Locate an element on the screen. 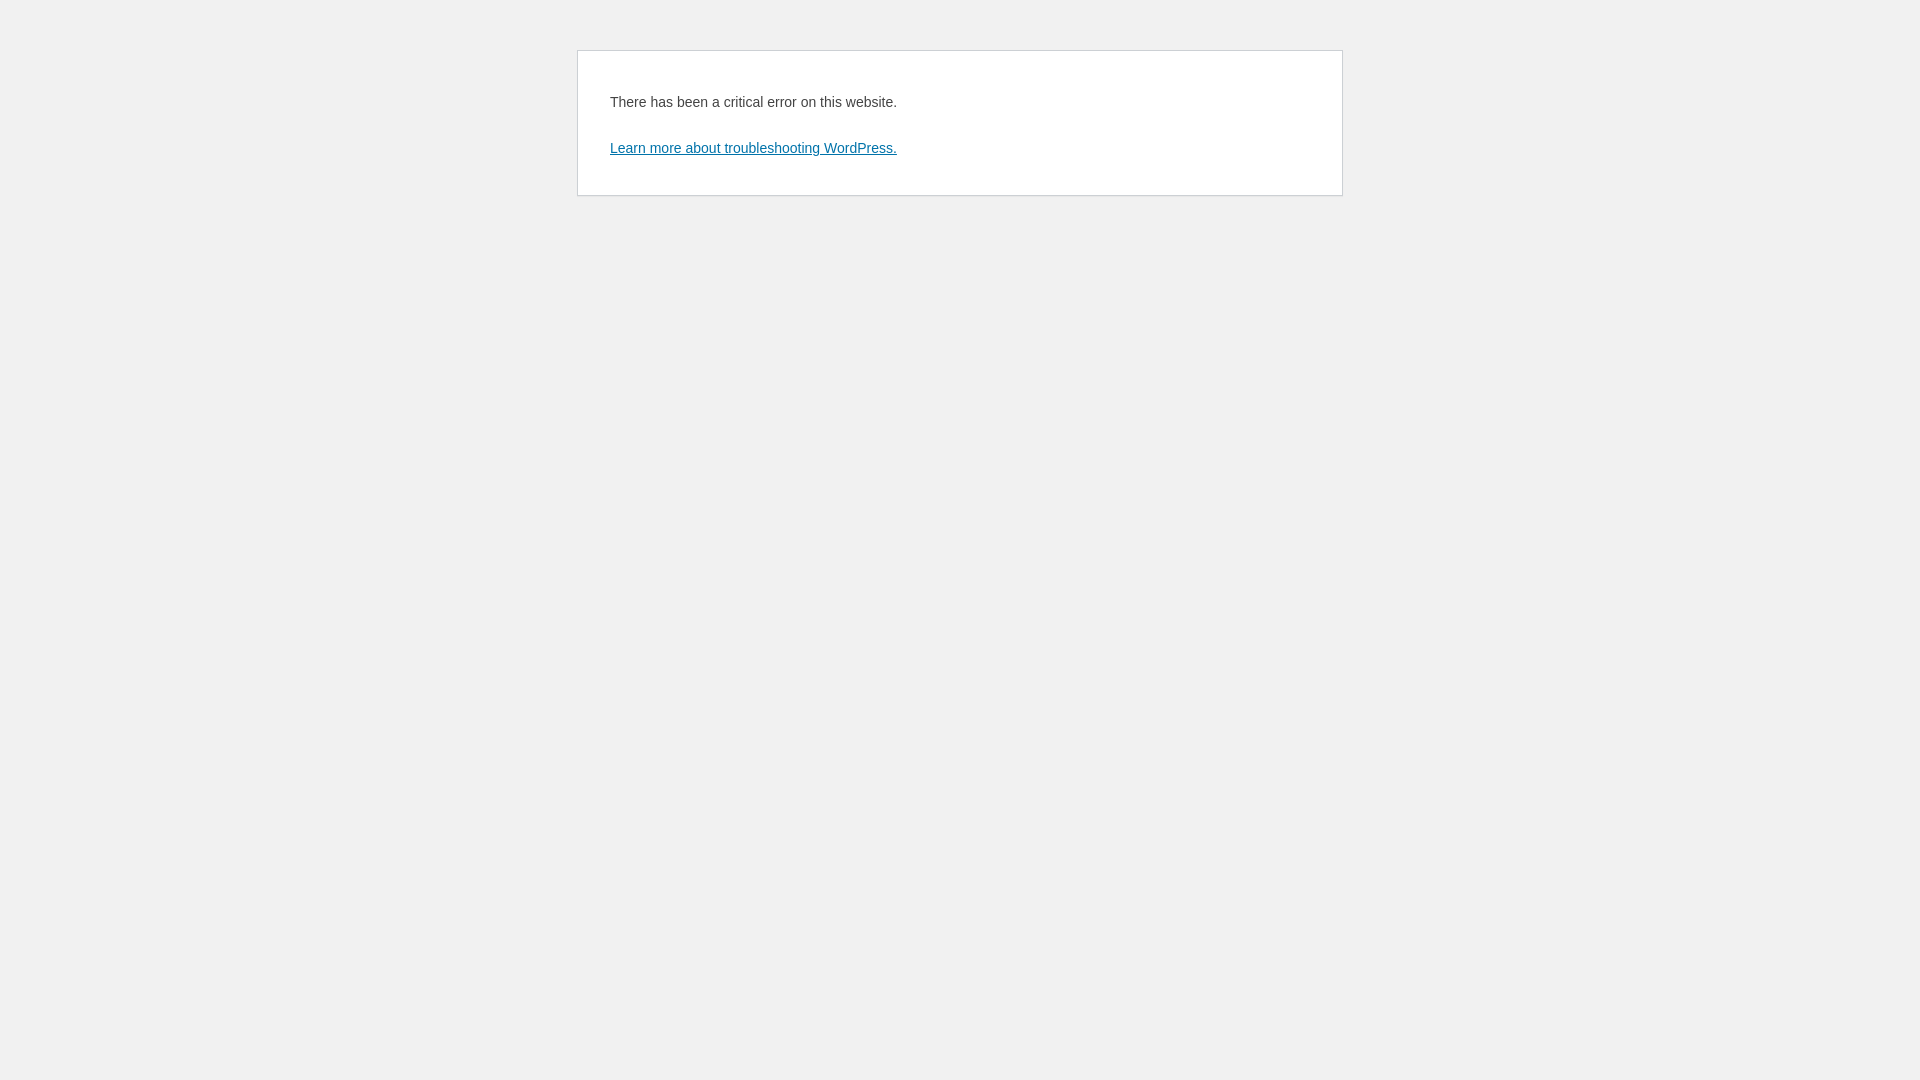 This screenshot has width=1920, height=1080. Learn more about troubleshooting WordPress. is located at coordinates (754, 148).